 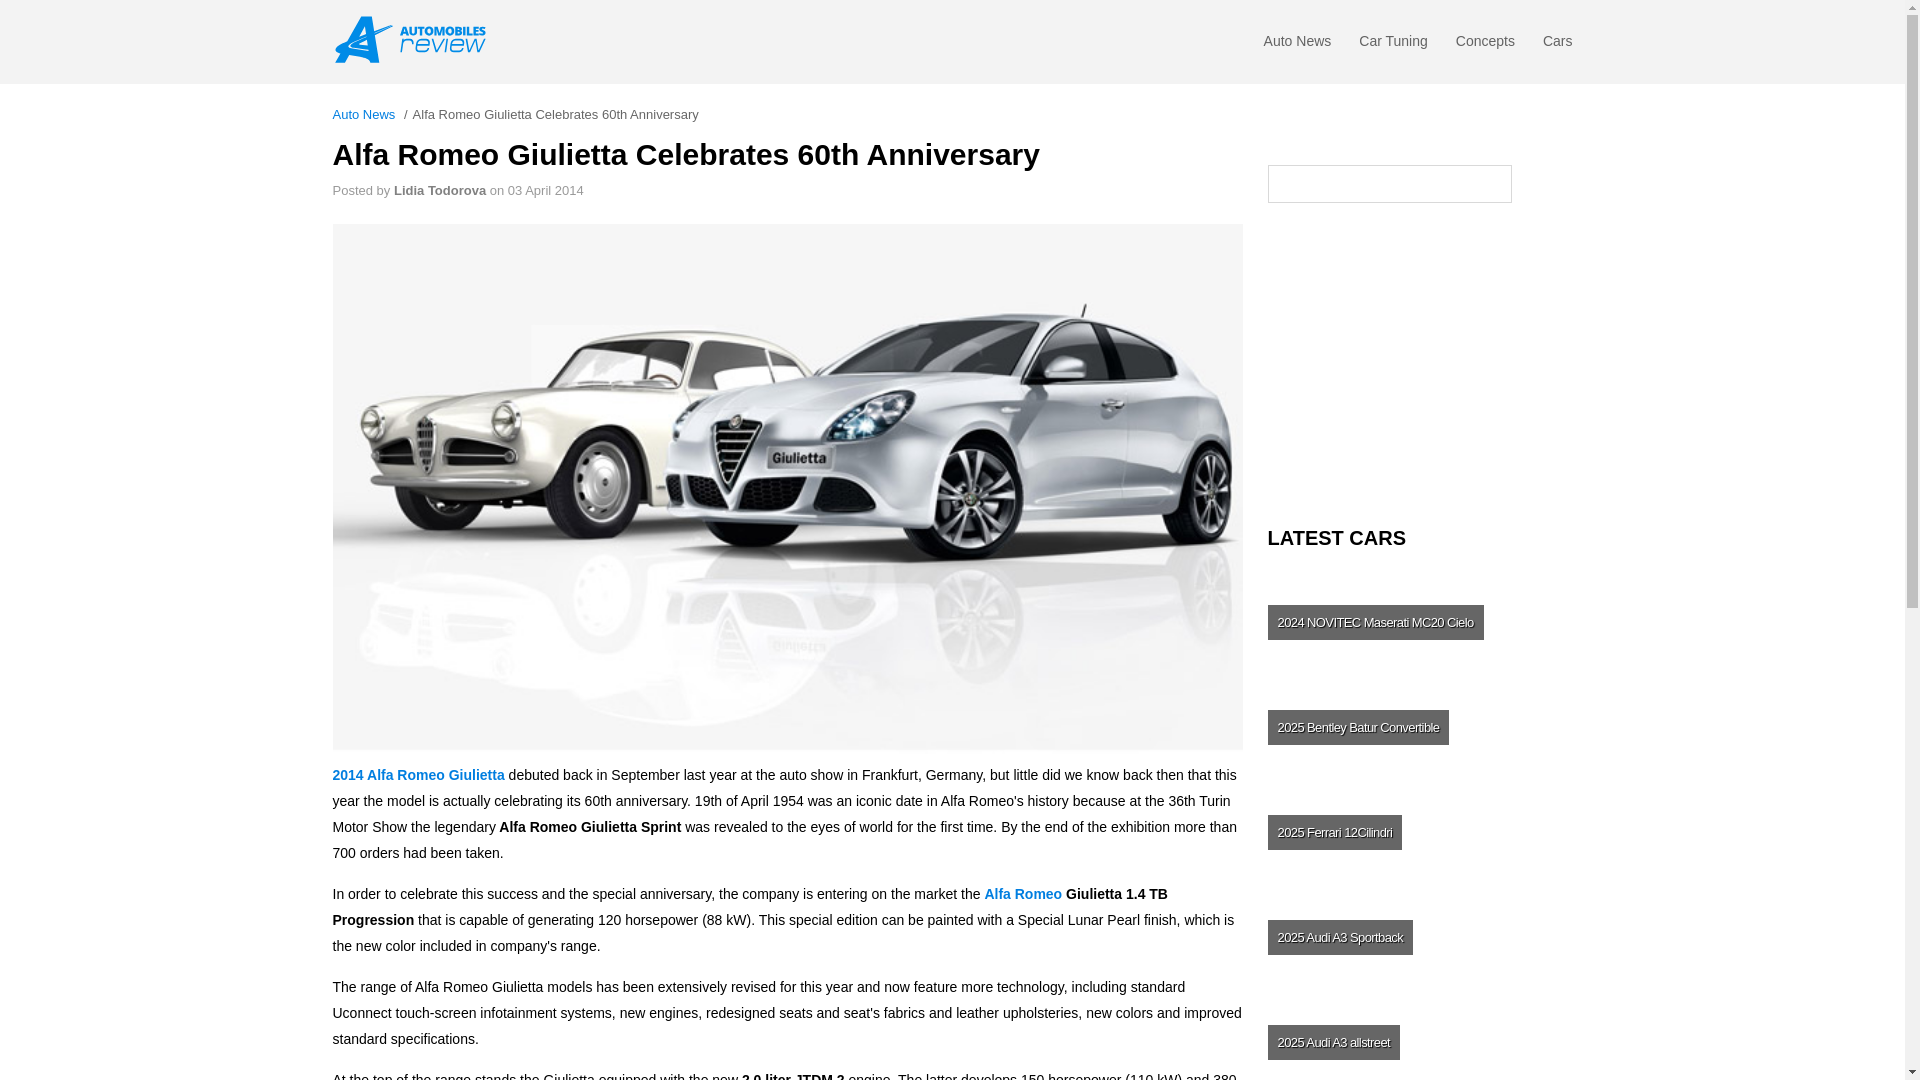 What do you see at coordinates (1484, 46) in the screenshot?
I see `Concepts` at bounding box center [1484, 46].